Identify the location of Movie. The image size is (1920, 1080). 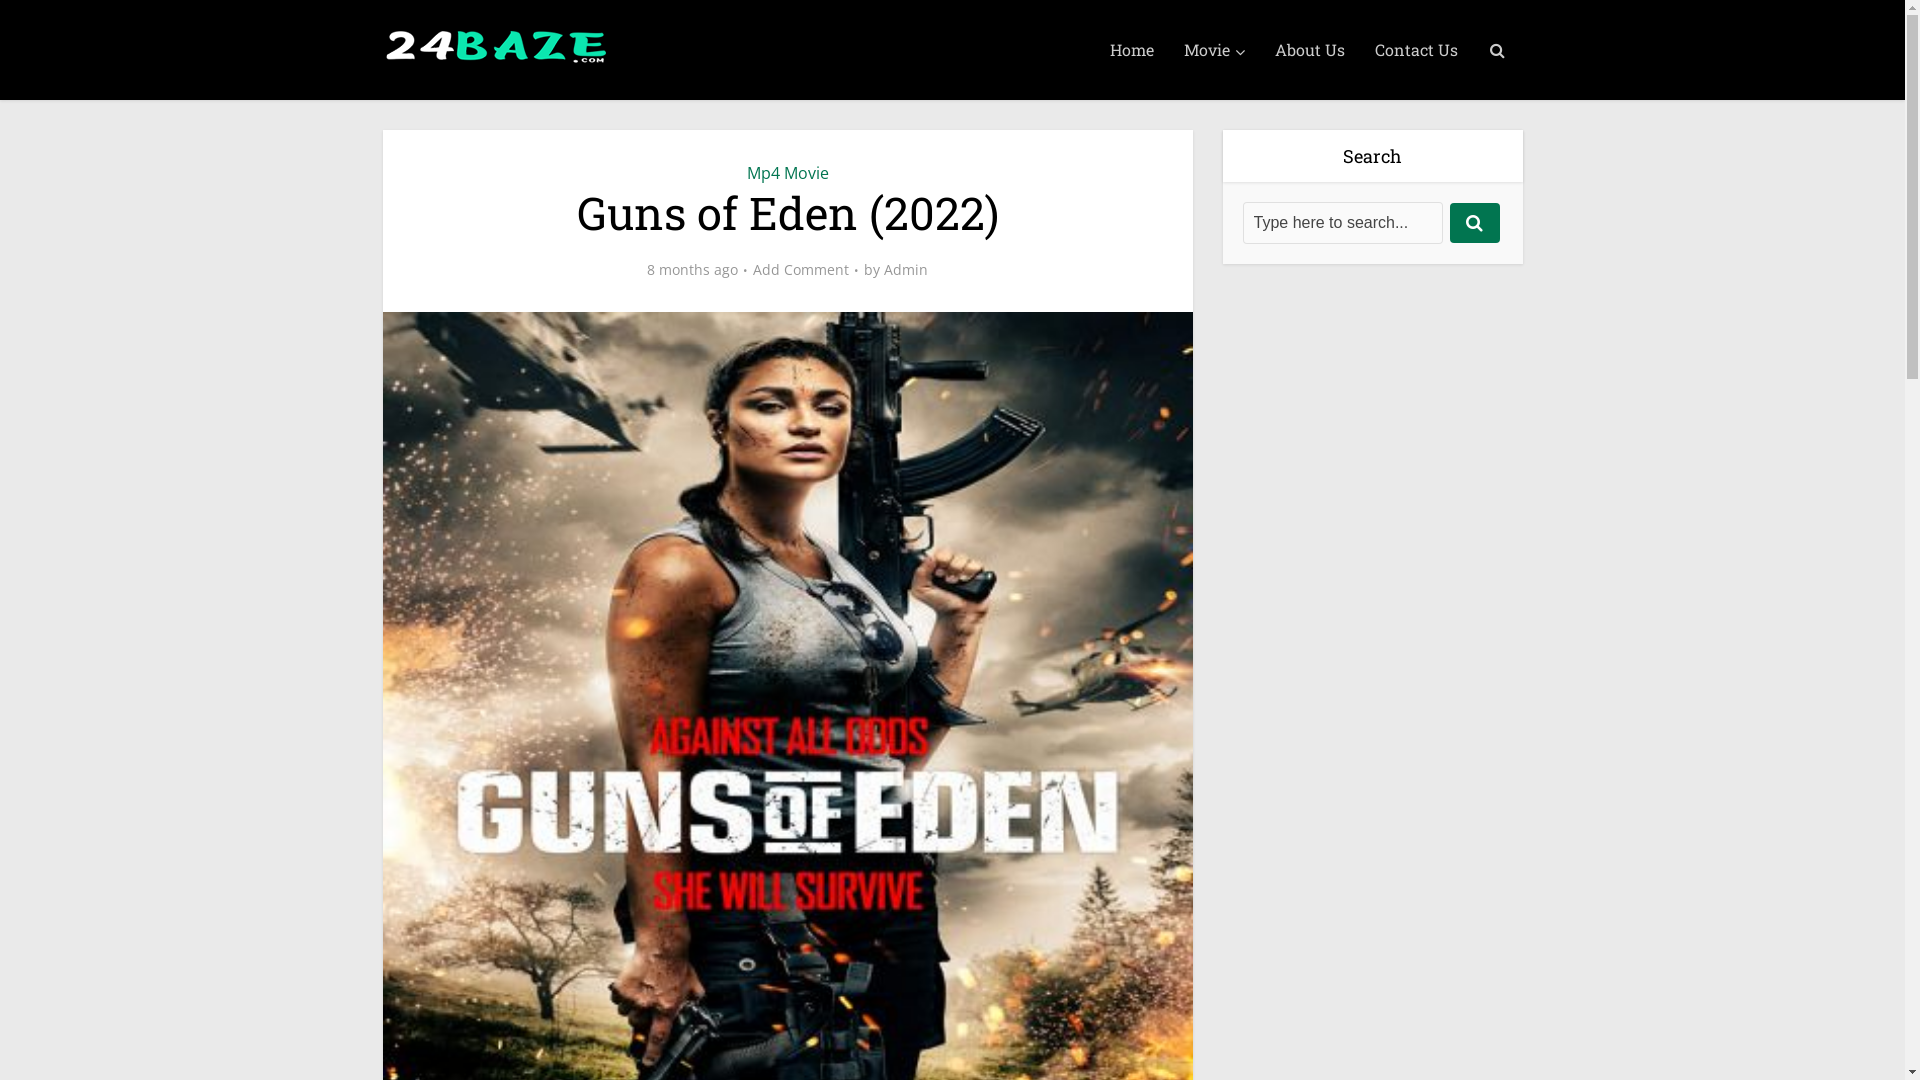
(1214, 50).